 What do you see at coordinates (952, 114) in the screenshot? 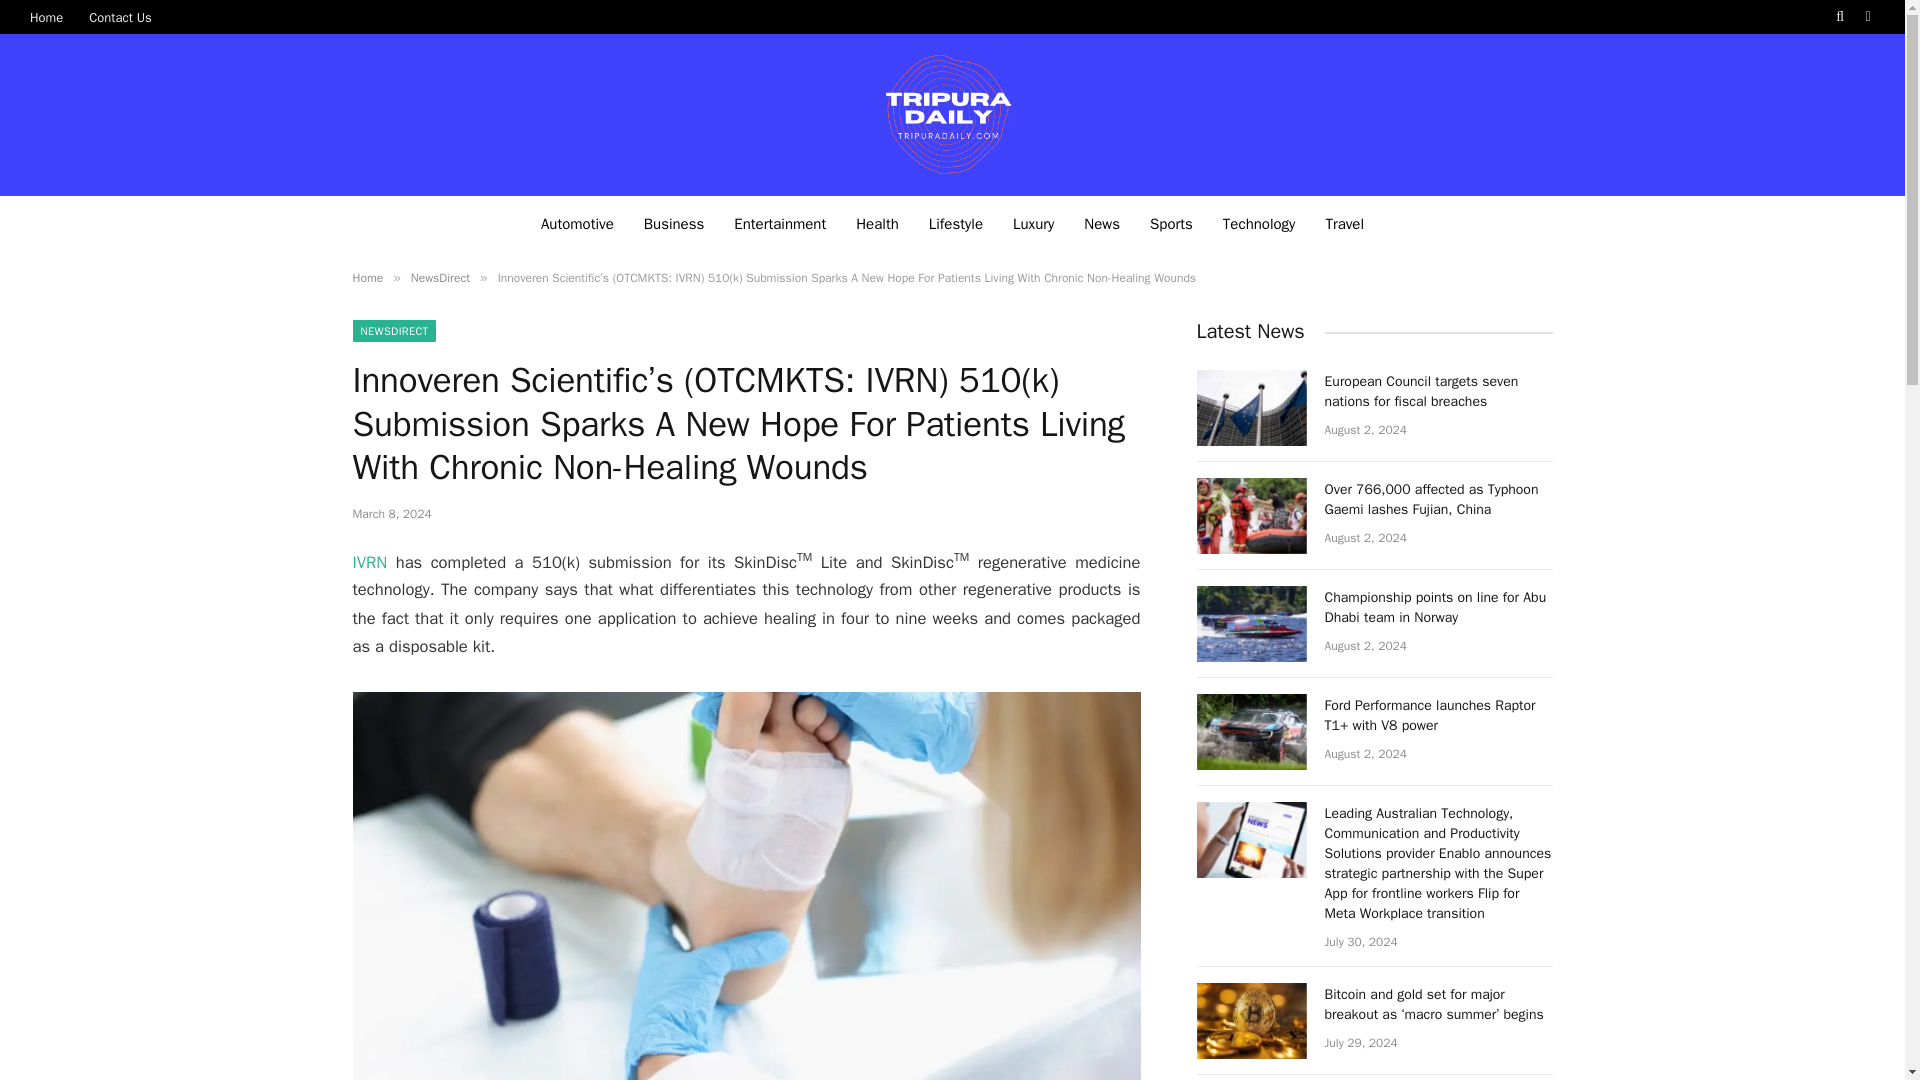
I see `Tripura Daily` at bounding box center [952, 114].